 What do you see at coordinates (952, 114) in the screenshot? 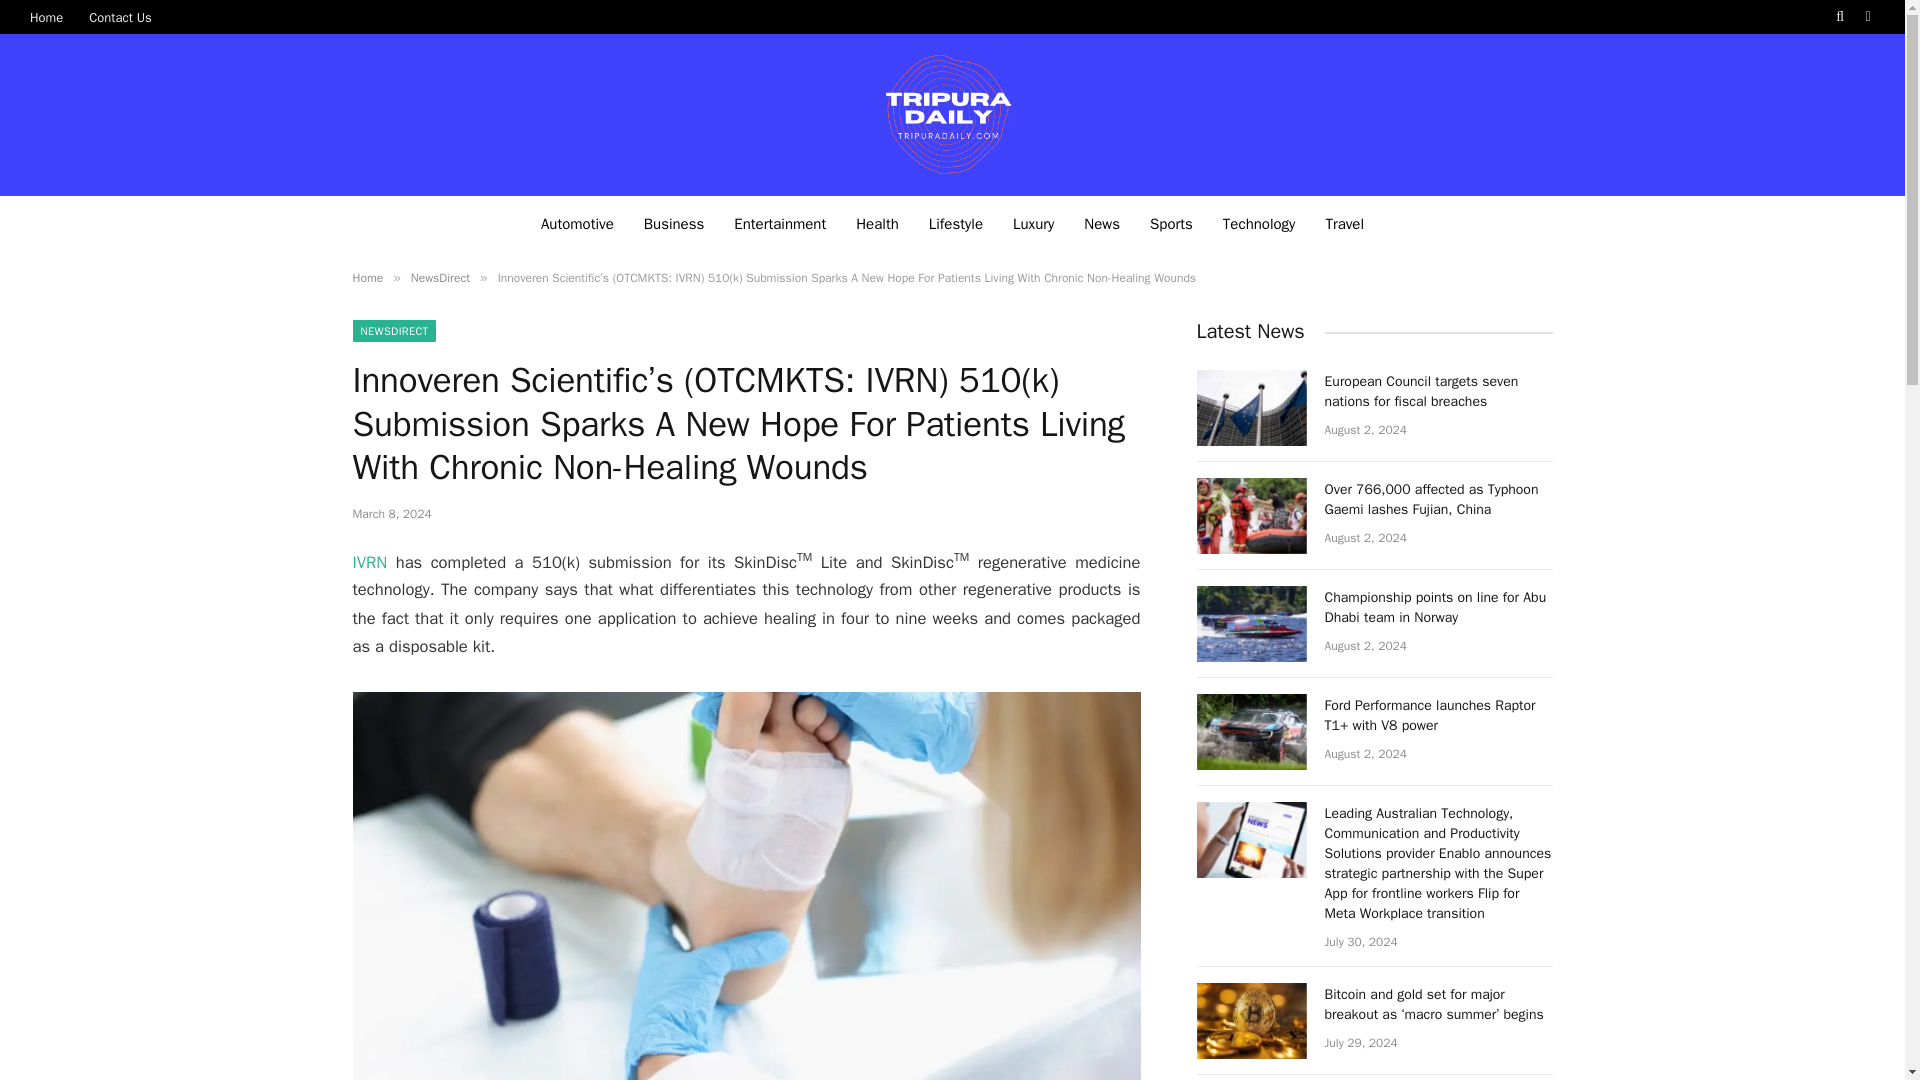
I see `Tripura Daily` at bounding box center [952, 114].